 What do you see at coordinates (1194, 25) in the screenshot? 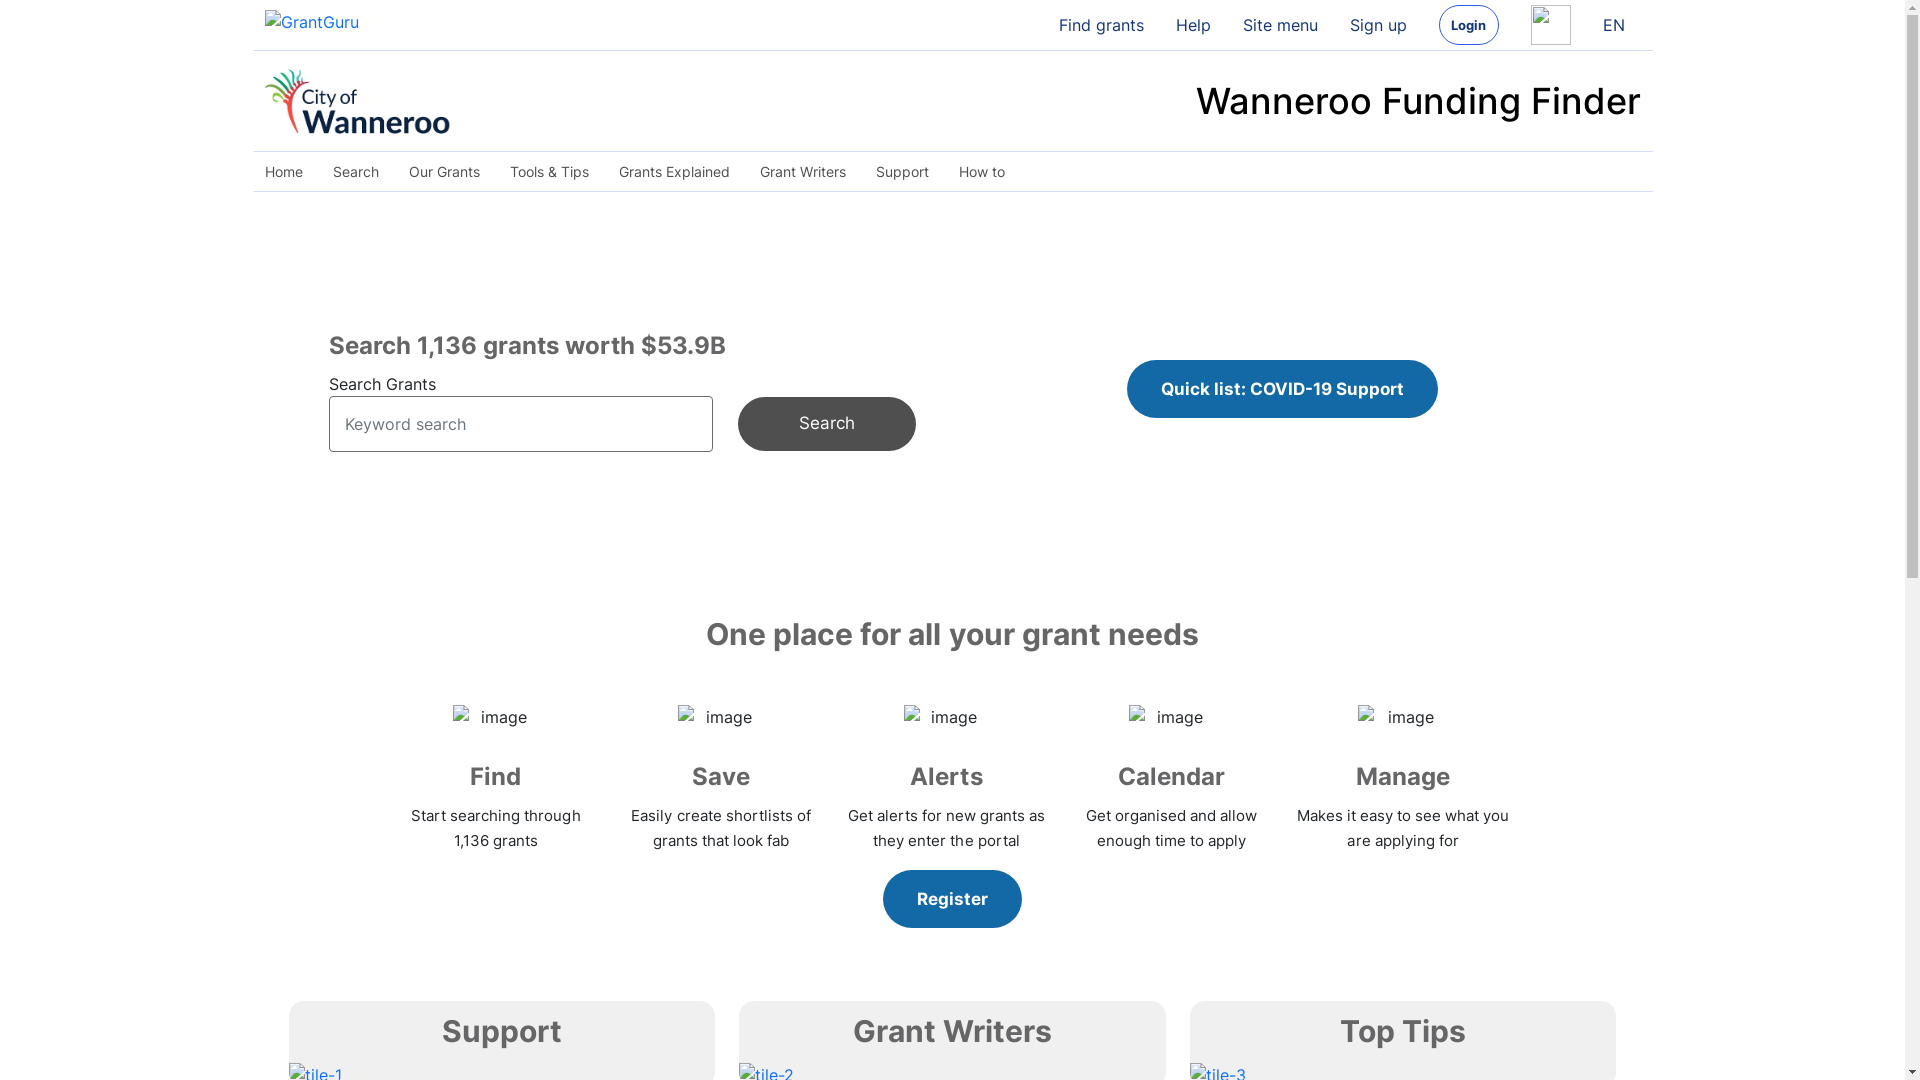
I see `Help` at bounding box center [1194, 25].